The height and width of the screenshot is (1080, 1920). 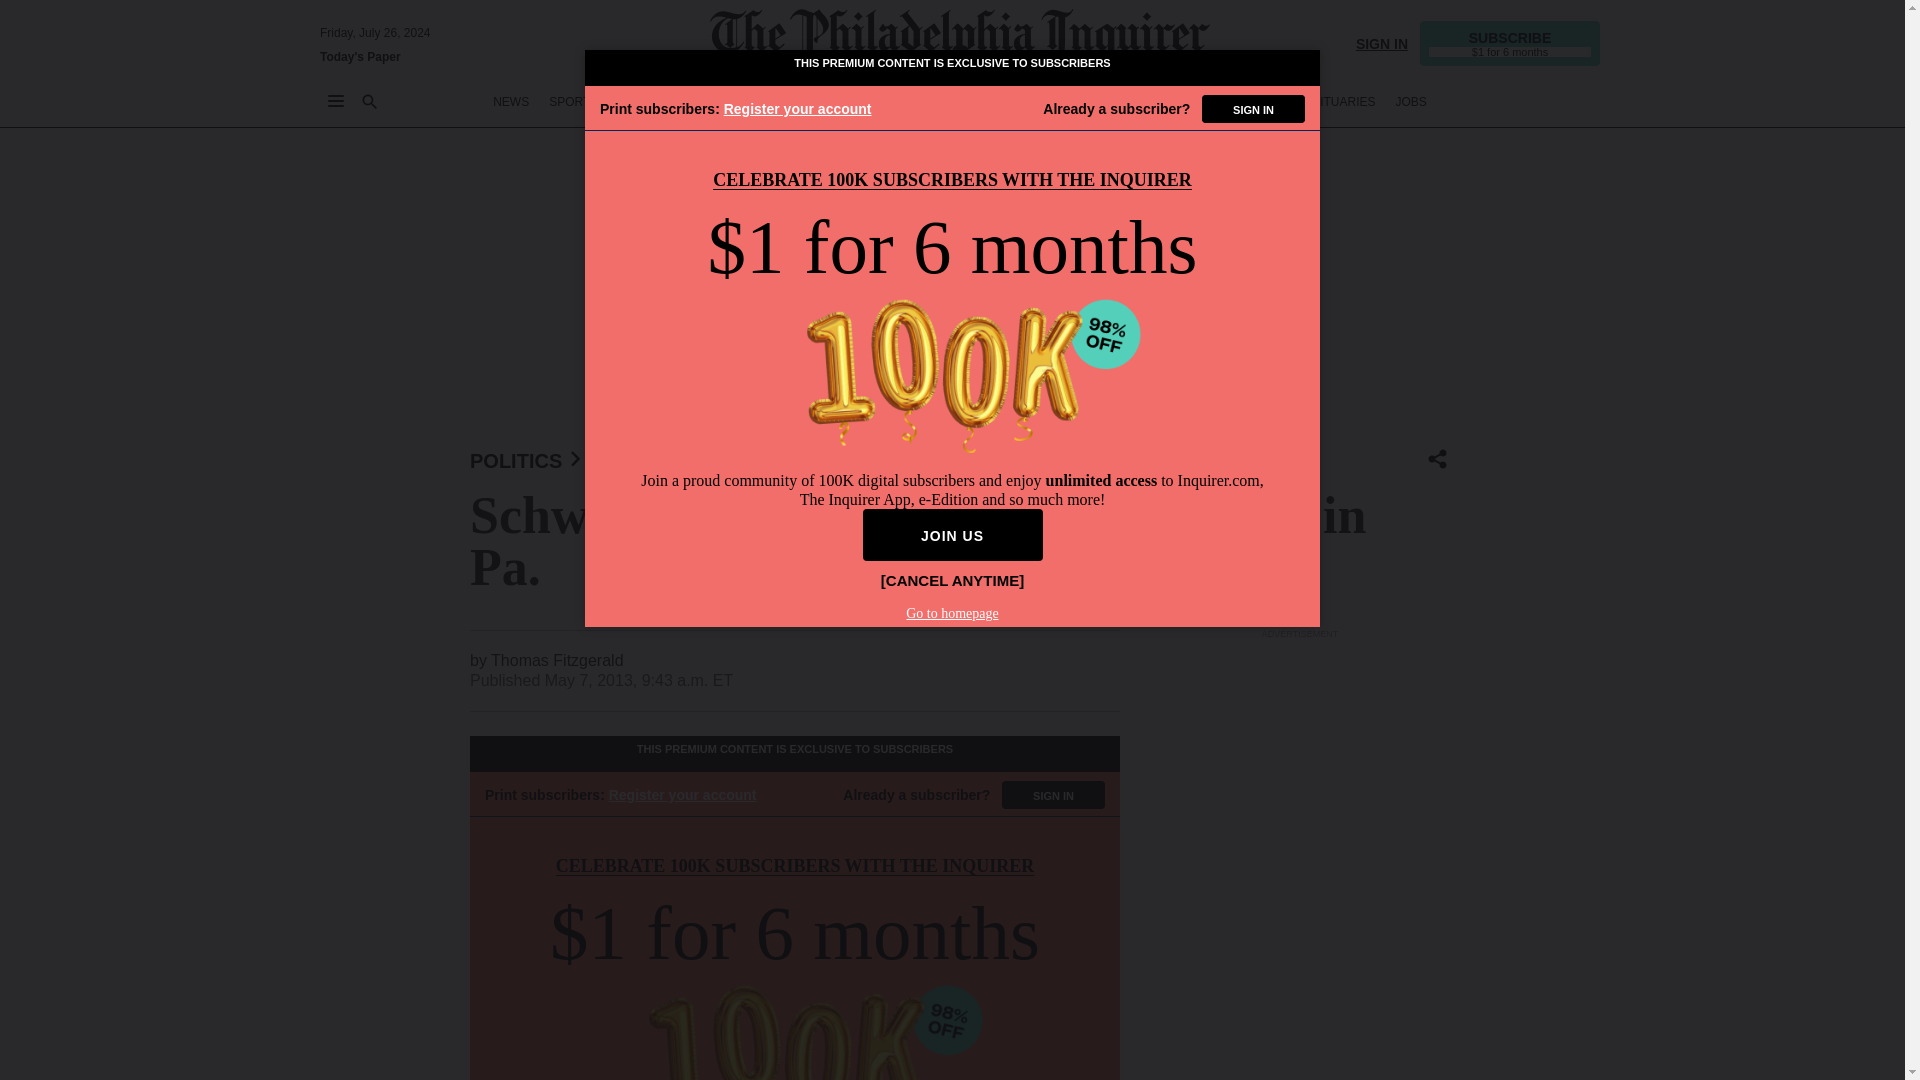 What do you see at coordinates (720, 102) in the screenshot?
I see `BUSINESS` at bounding box center [720, 102].